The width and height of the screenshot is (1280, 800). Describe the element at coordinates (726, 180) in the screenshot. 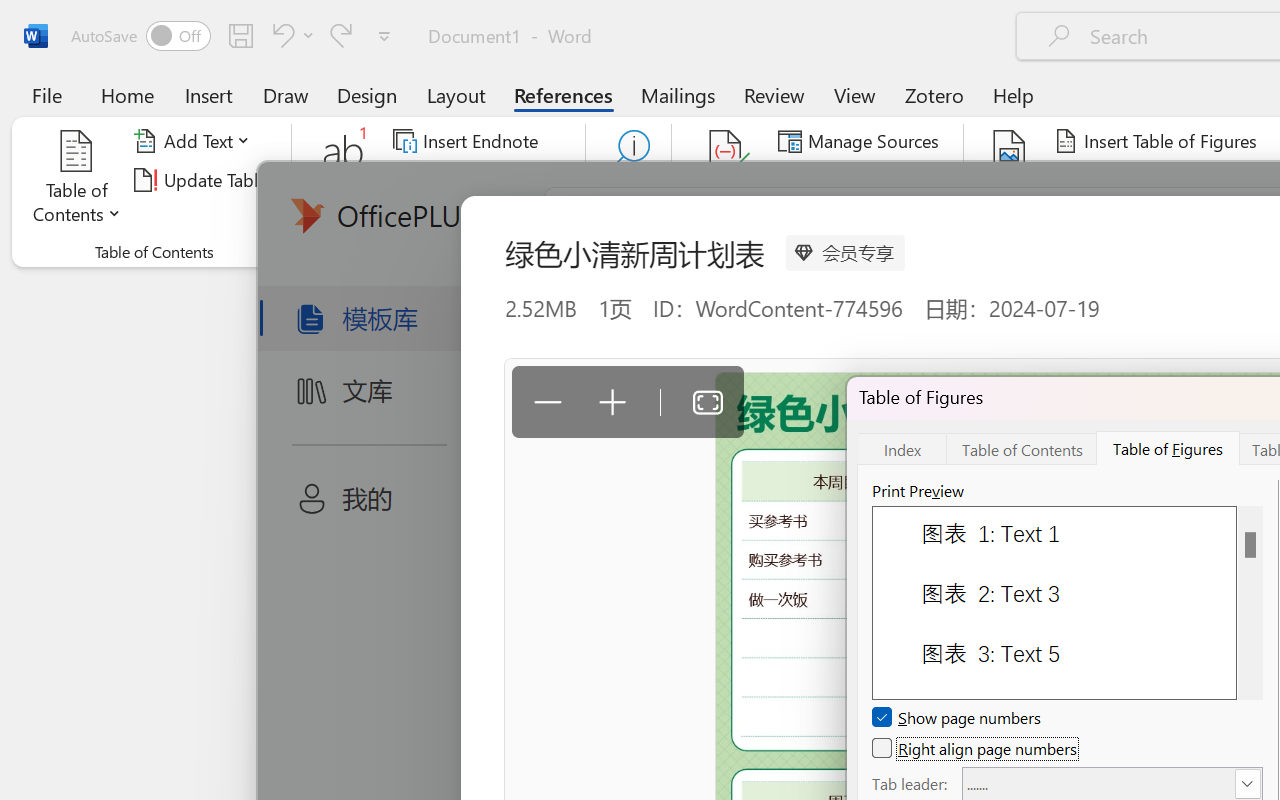

I see `Insert Citation` at that location.